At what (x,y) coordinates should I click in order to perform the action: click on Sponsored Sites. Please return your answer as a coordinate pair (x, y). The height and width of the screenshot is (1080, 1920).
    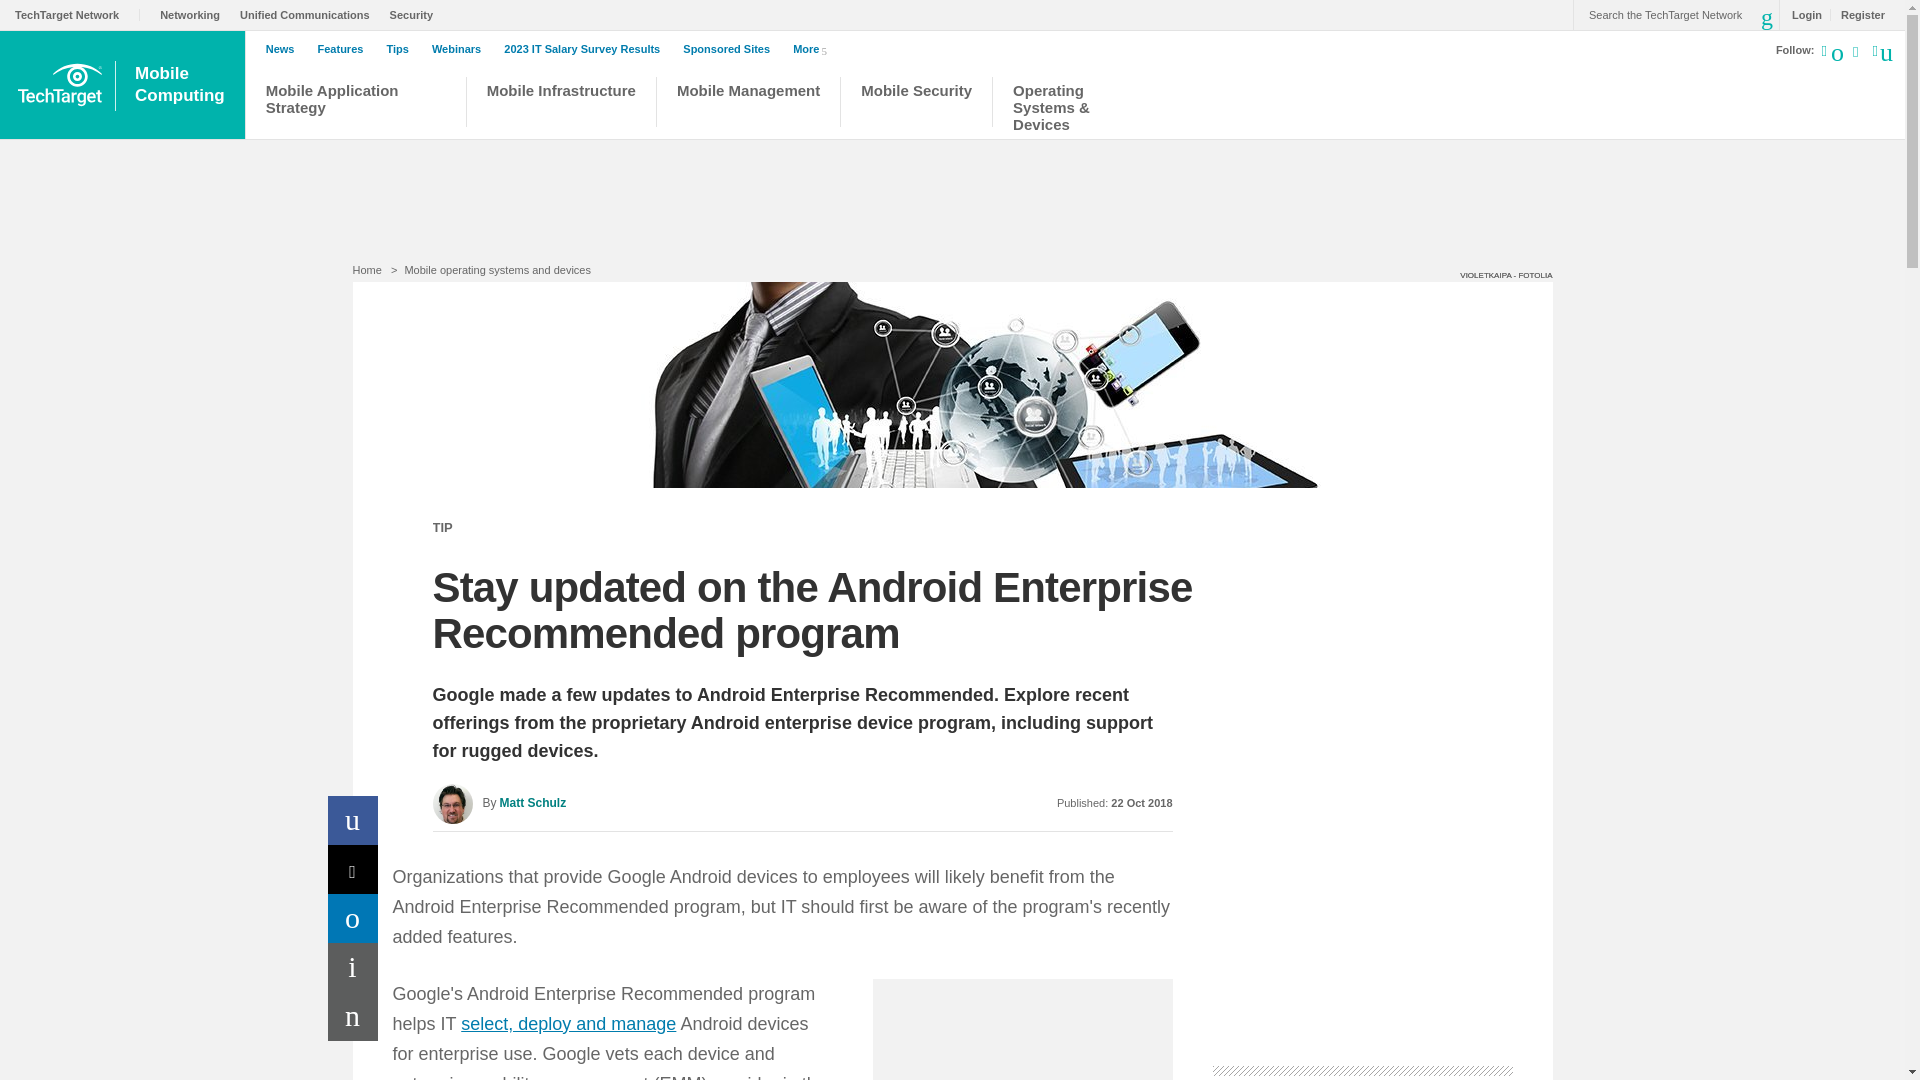
    Looking at the image, I should click on (353, 869).